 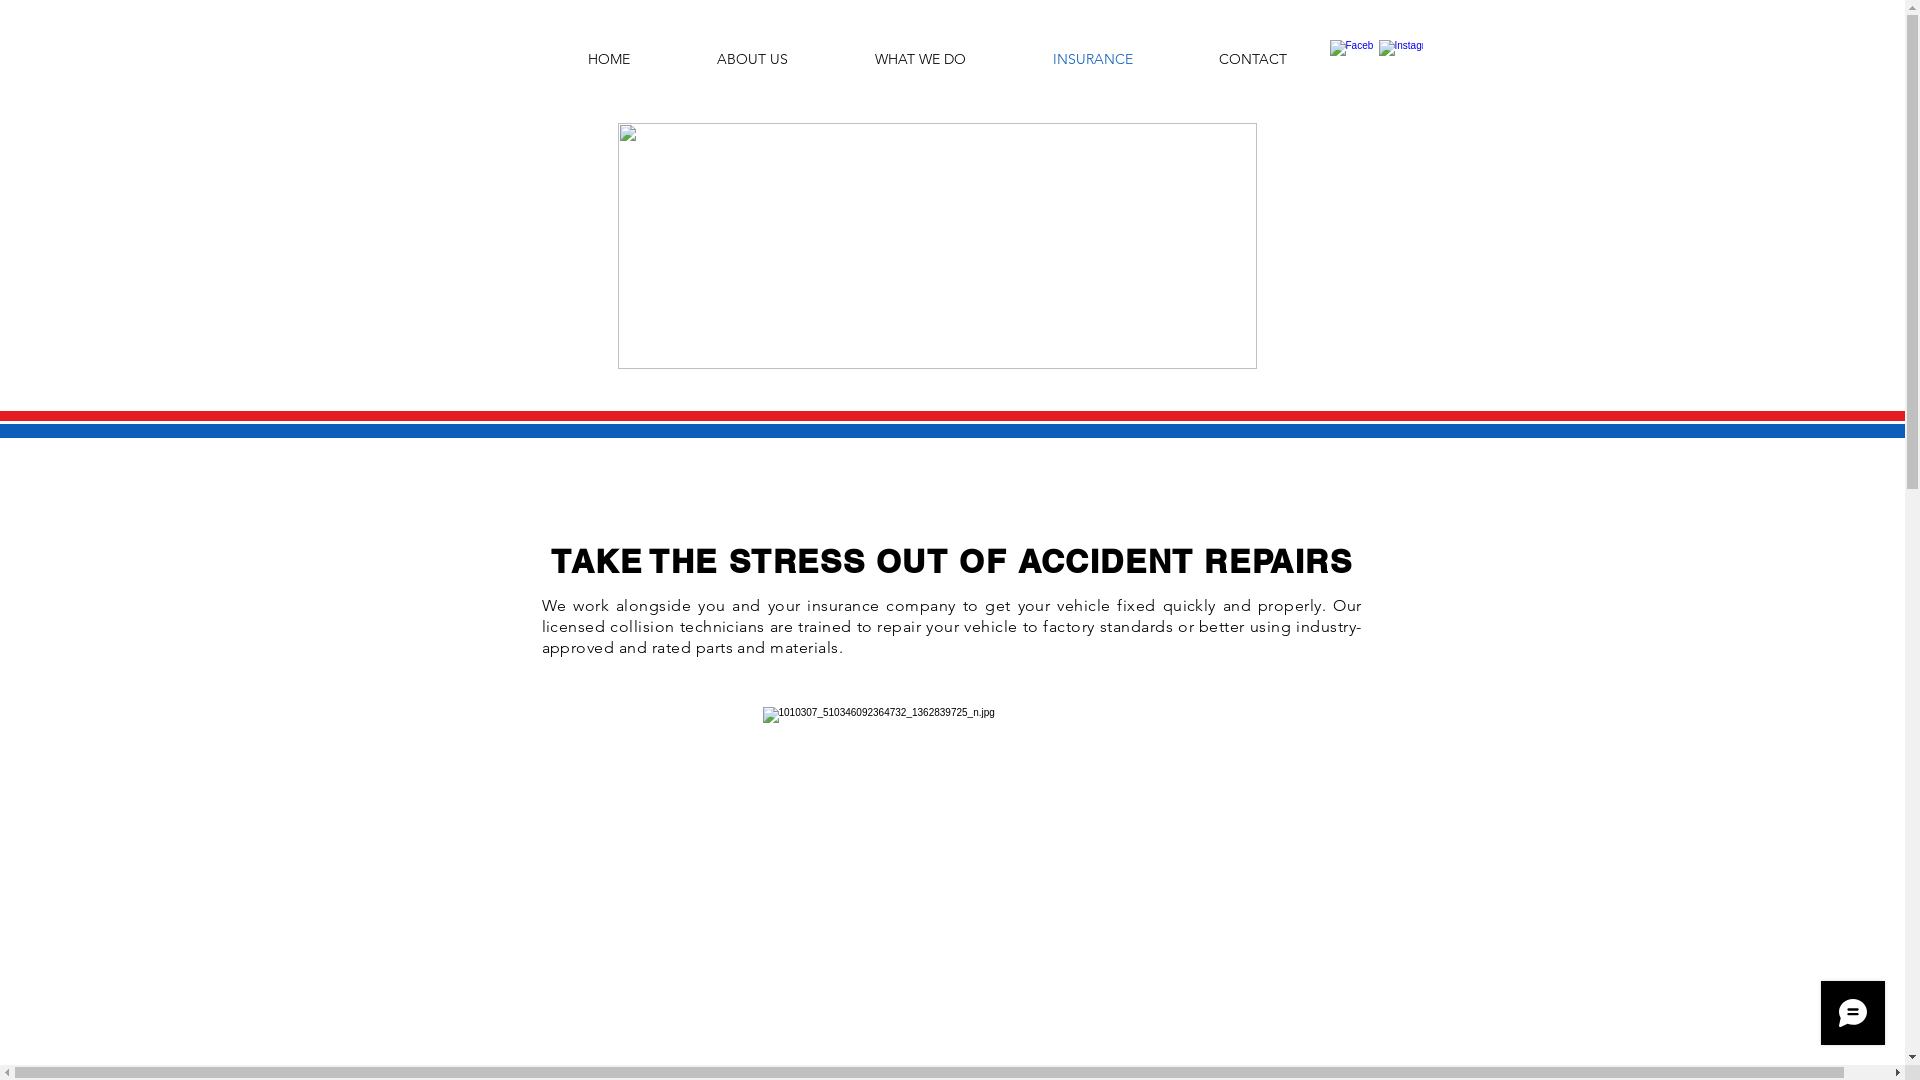 I want to click on HOME, so click(x=608, y=60).